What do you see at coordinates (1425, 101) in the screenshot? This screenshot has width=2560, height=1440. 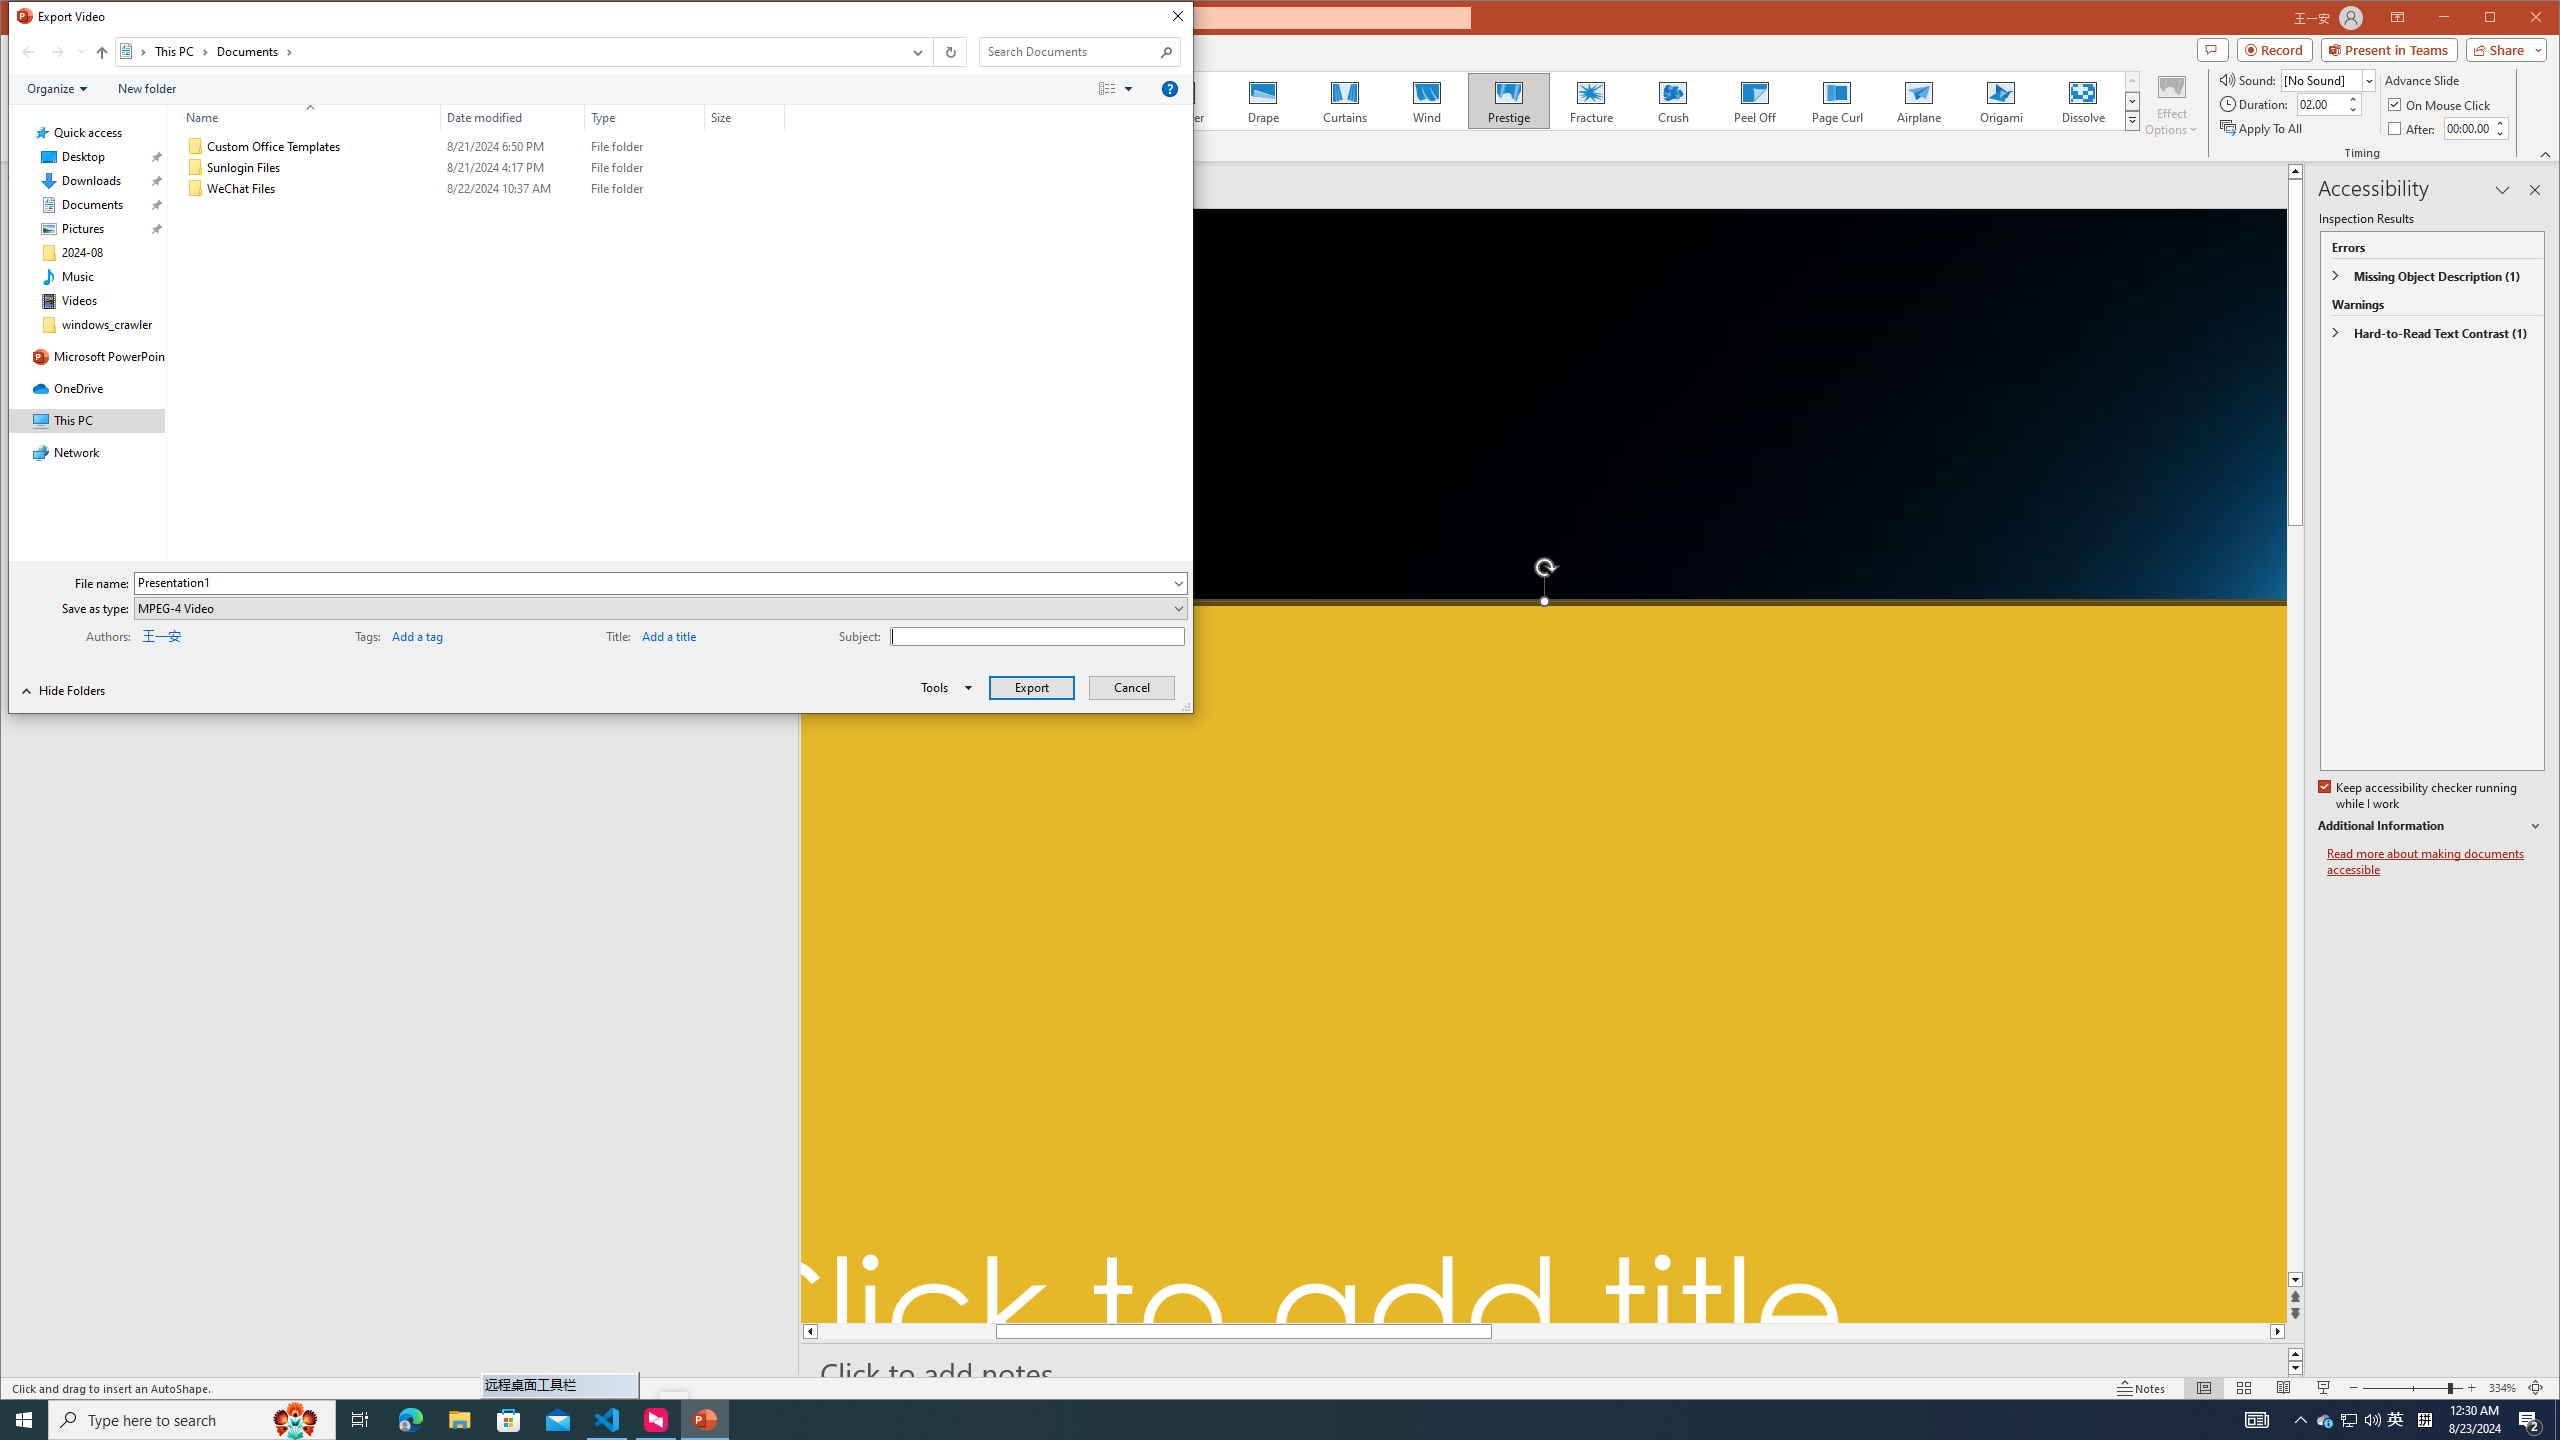 I see `Wind` at bounding box center [1425, 101].